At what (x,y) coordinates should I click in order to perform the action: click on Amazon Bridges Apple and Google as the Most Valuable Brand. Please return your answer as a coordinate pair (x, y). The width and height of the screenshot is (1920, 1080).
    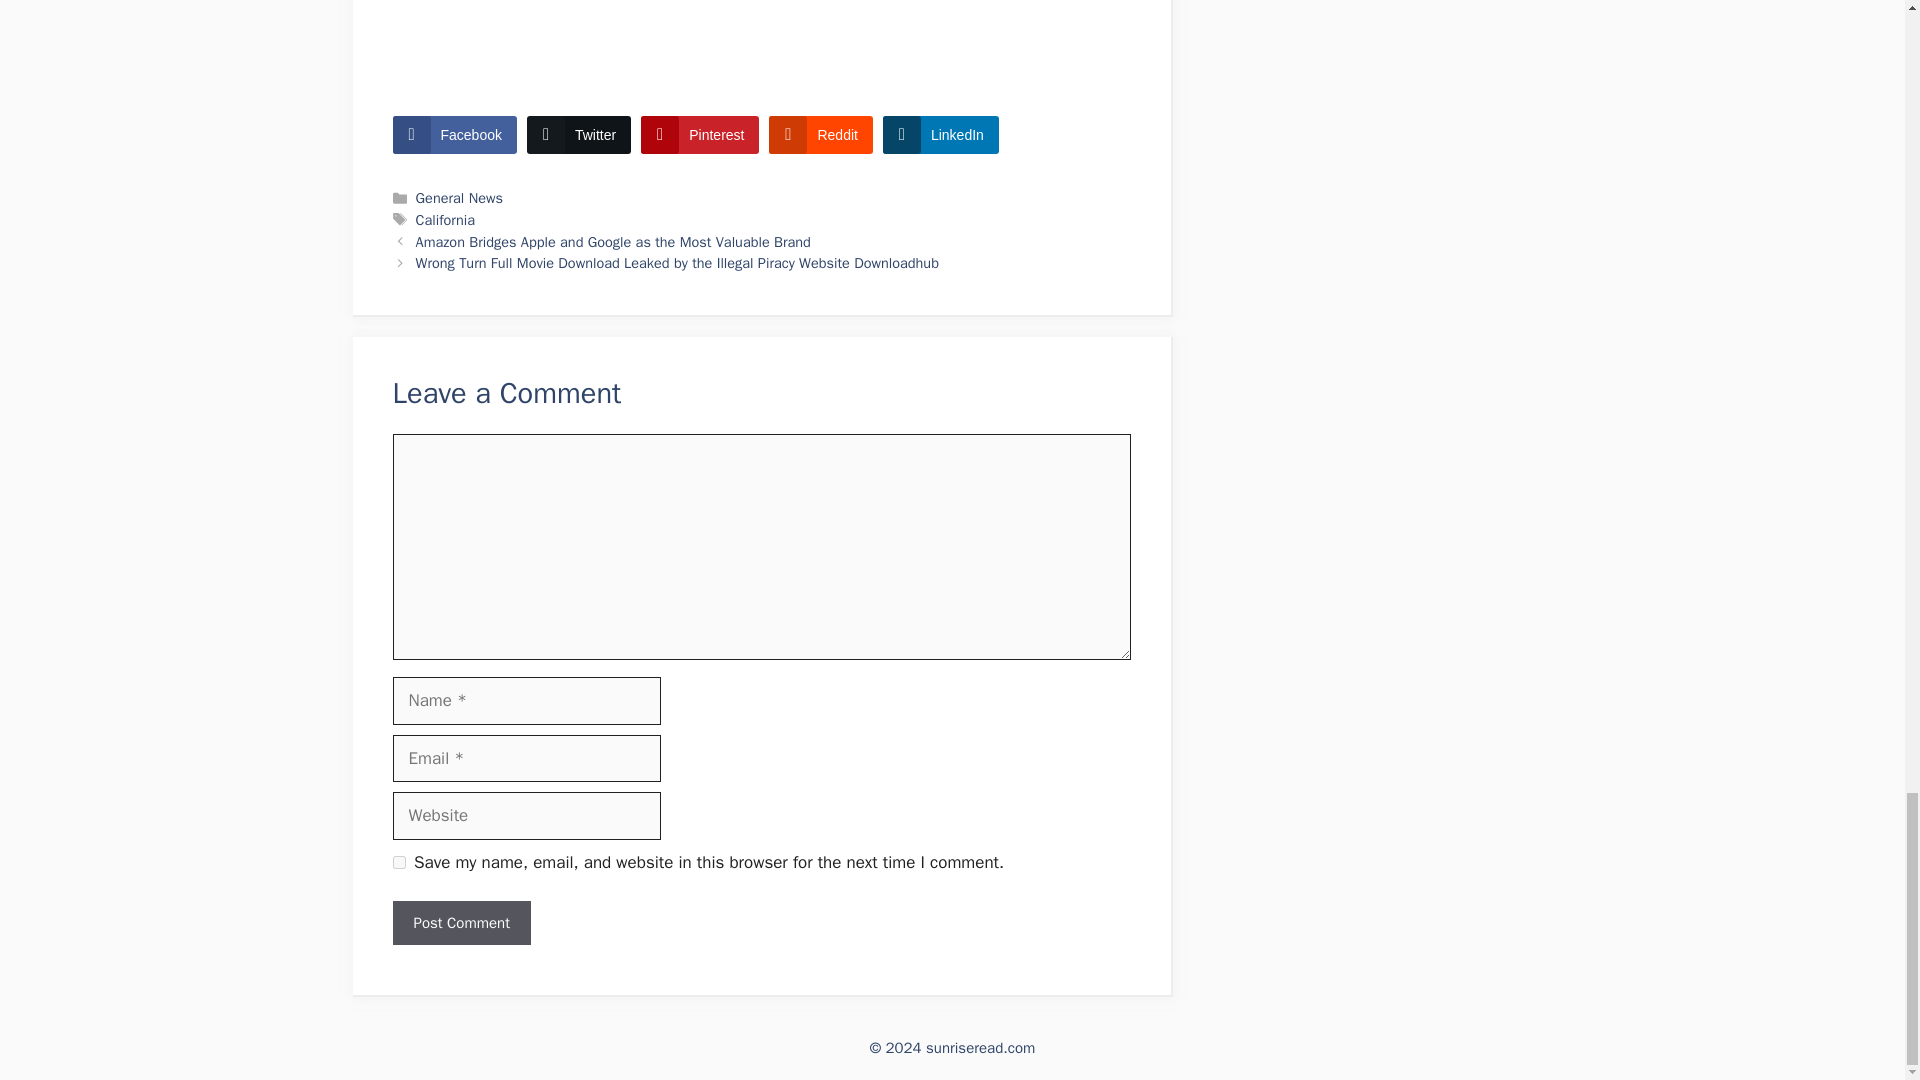
    Looking at the image, I should click on (613, 242).